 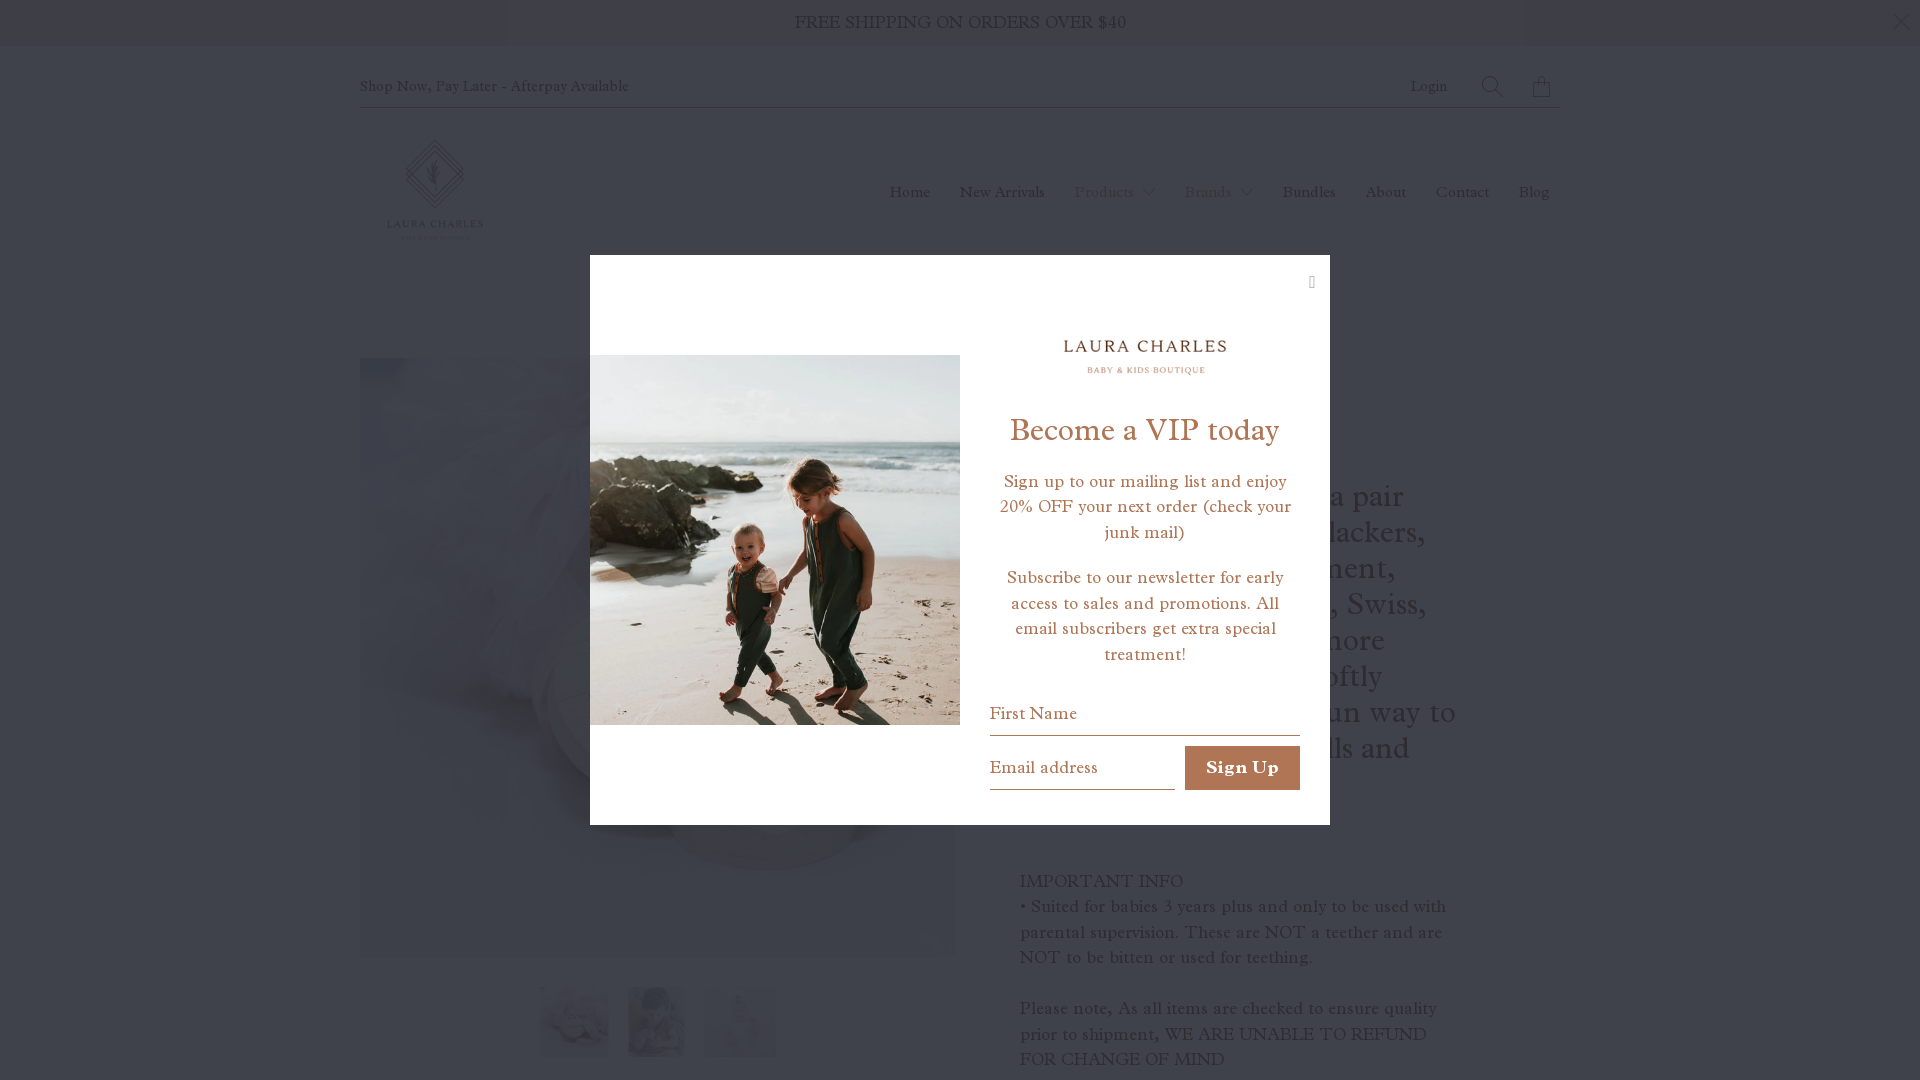 I want to click on New Arrivals, so click(x=1002, y=192).